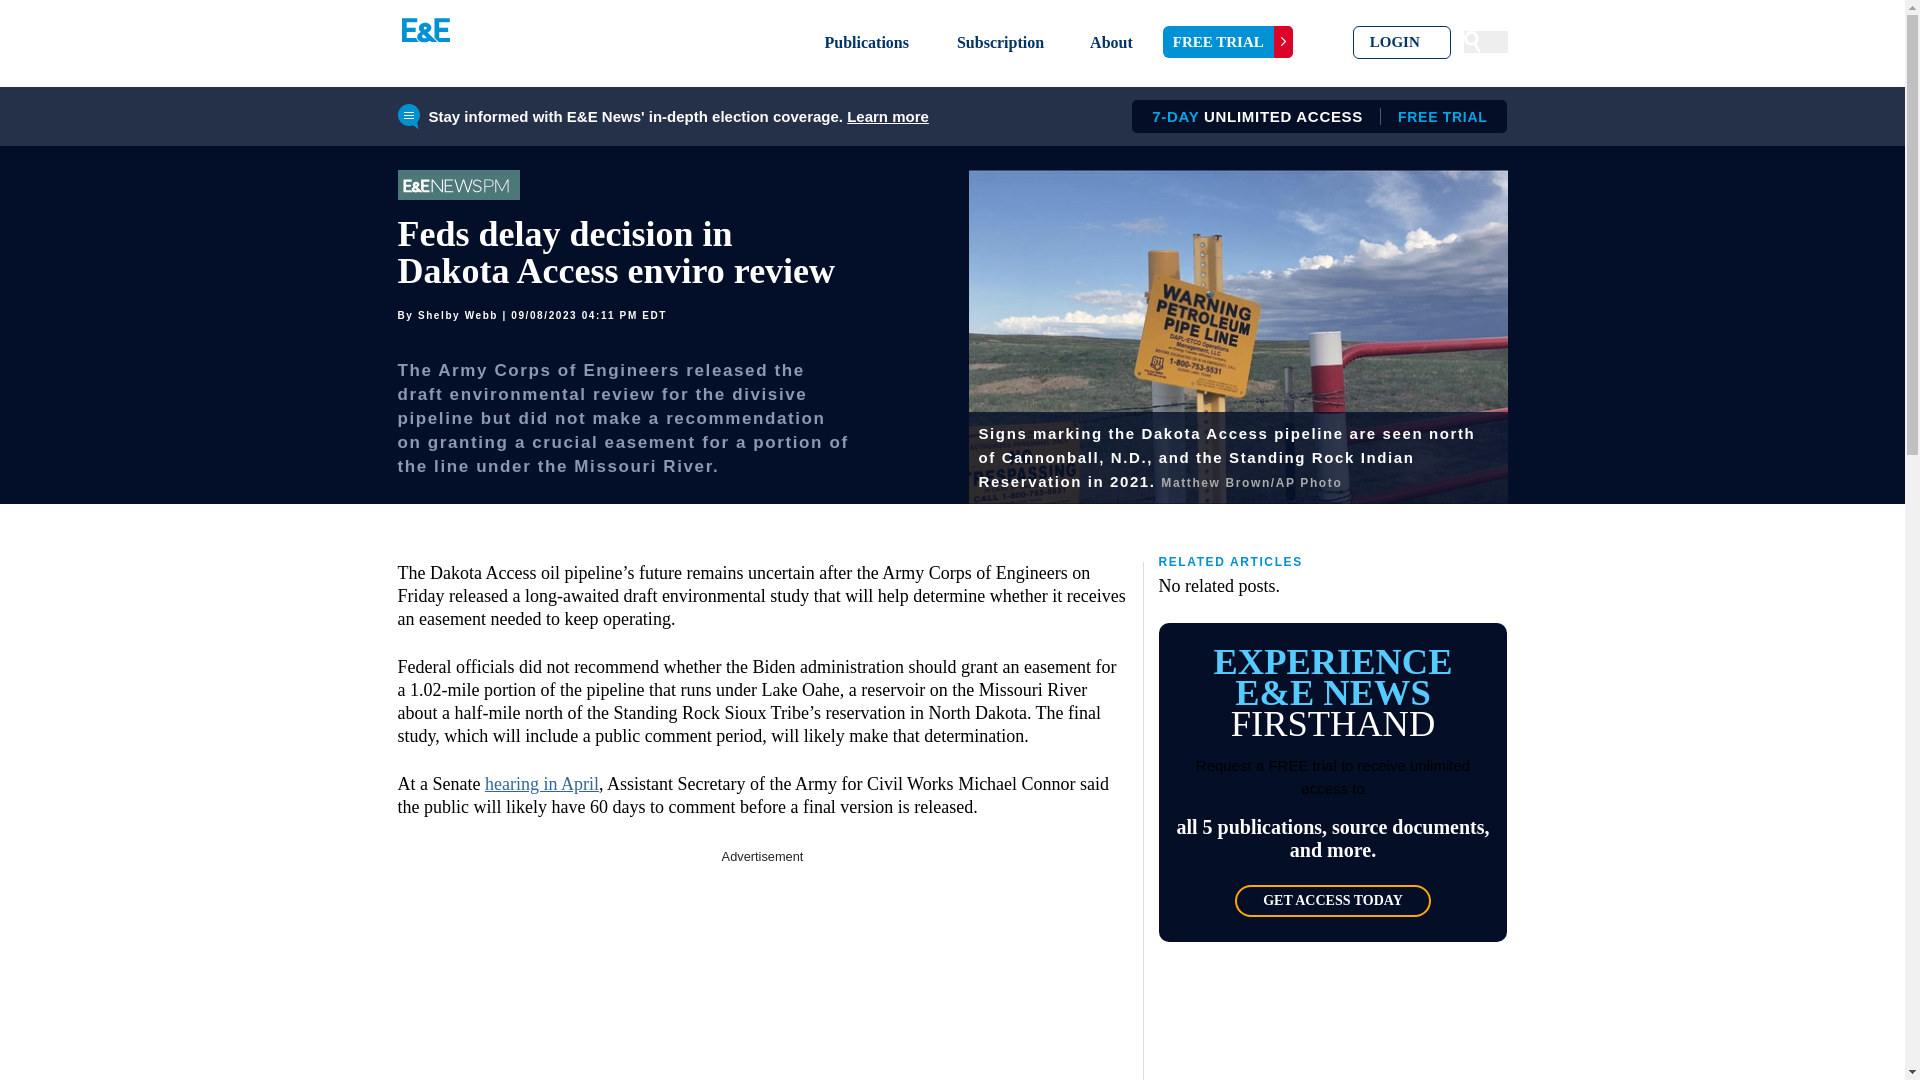 The height and width of the screenshot is (1080, 1920). What do you see at coordinates (1228, 42) in the screenshot?
I see `Learn more` at bounding box center [1228, 42].